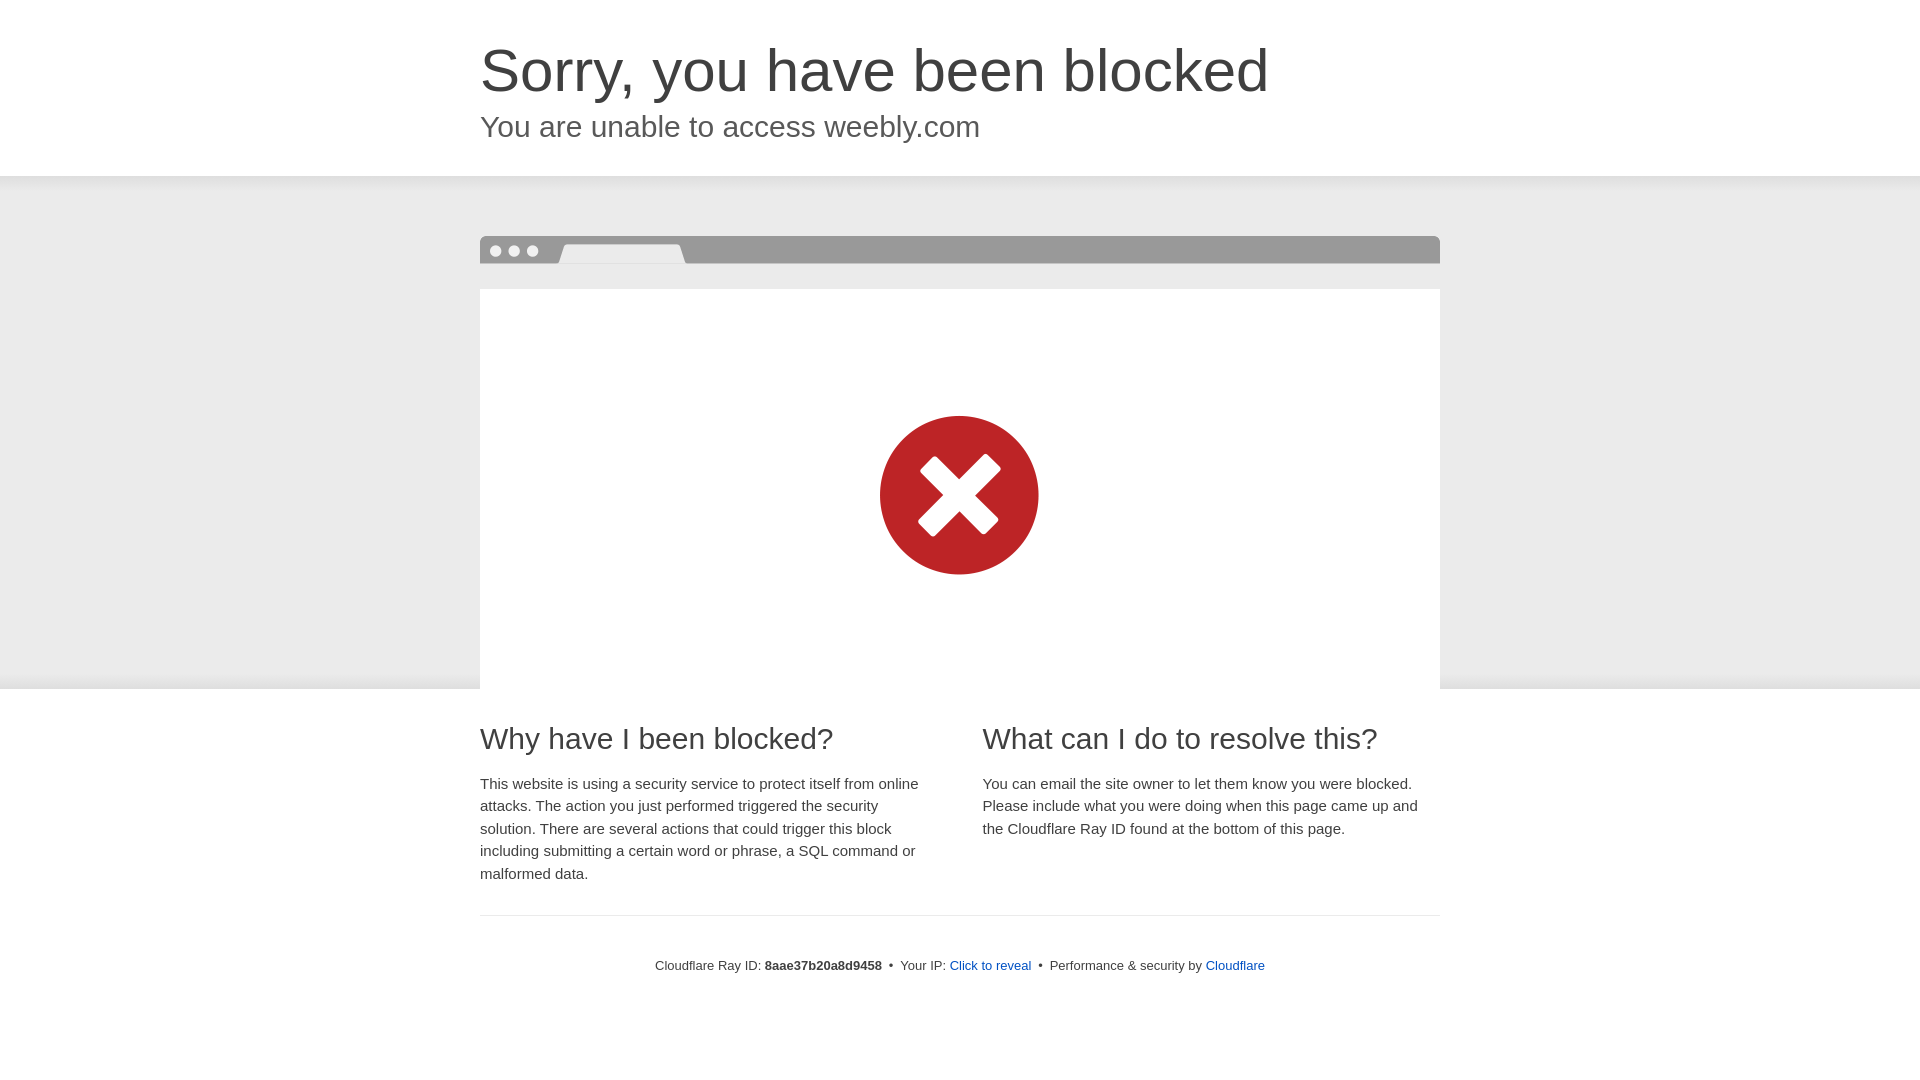  Describe the element at coordinates (991, 966) in the screenshot. I see `Click to reveal` at that location.